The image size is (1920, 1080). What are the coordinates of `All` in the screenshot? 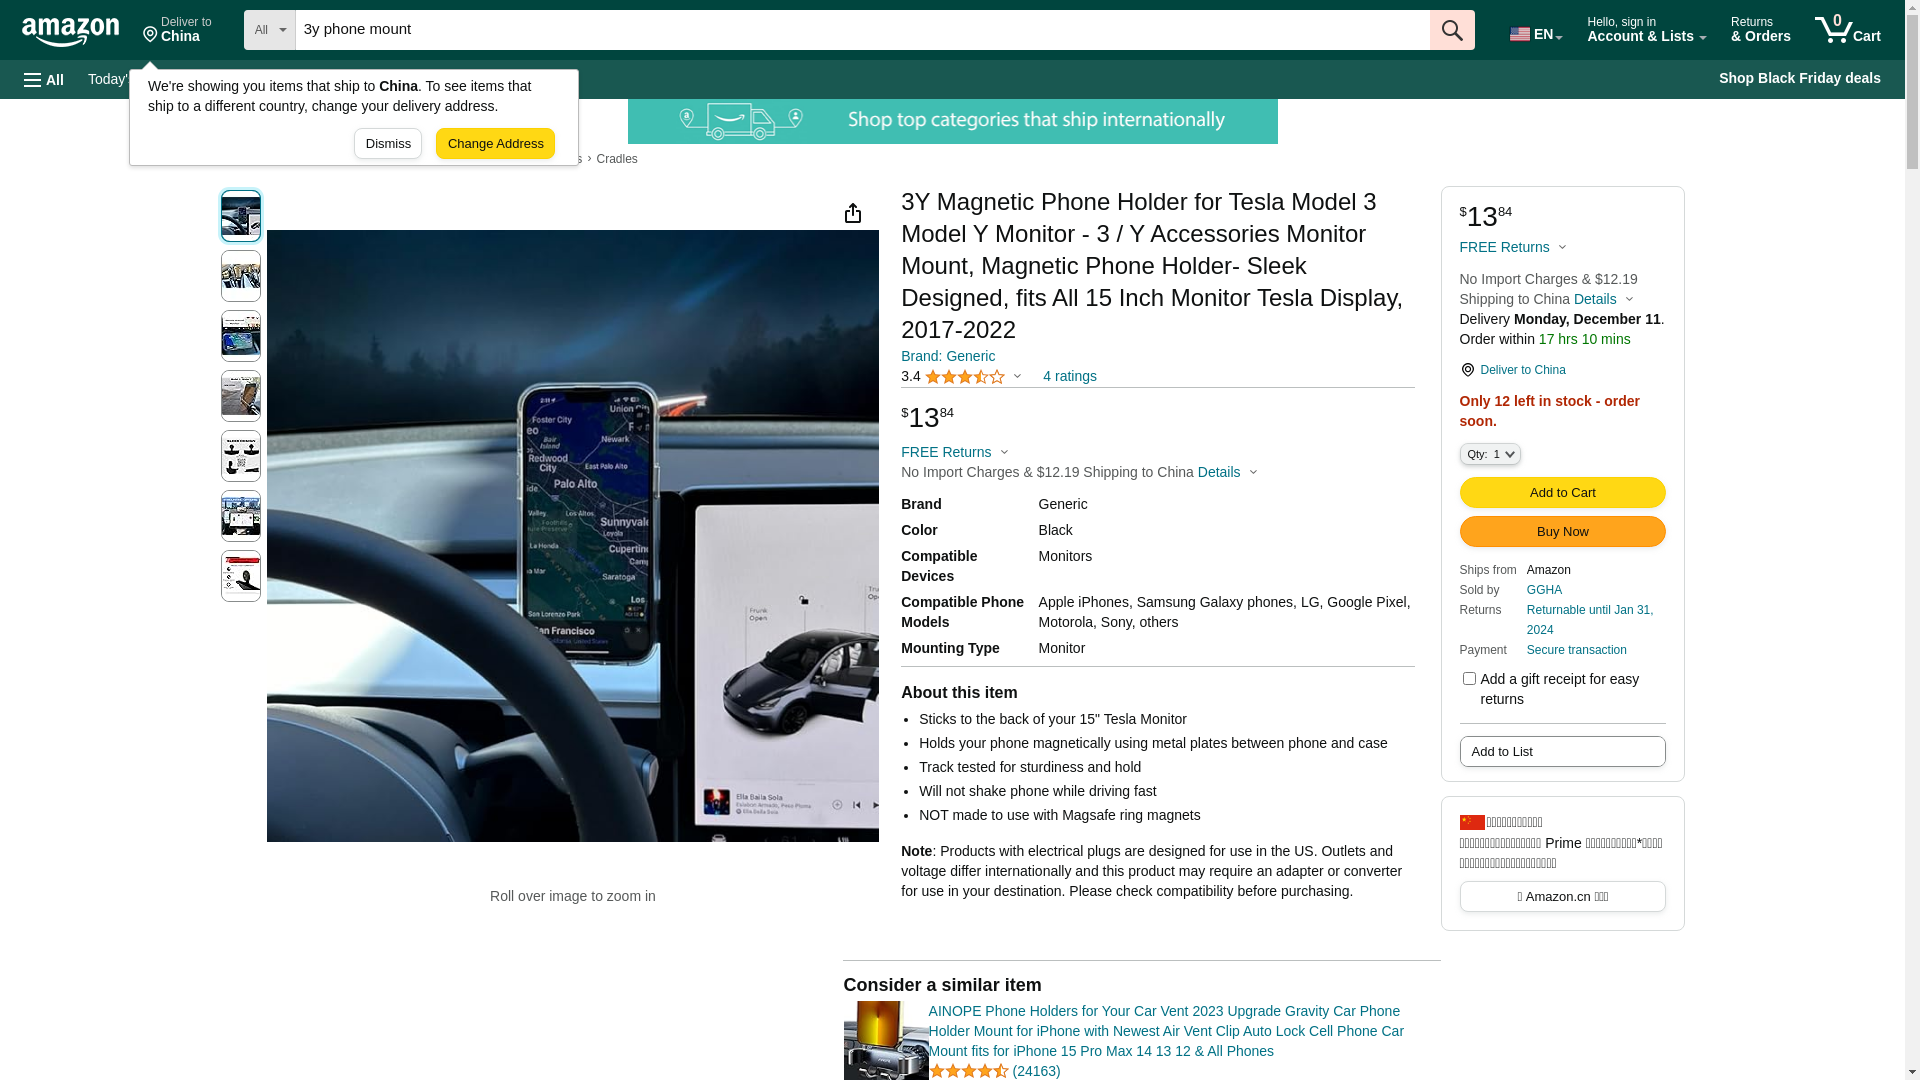 It's located at (44, 80).